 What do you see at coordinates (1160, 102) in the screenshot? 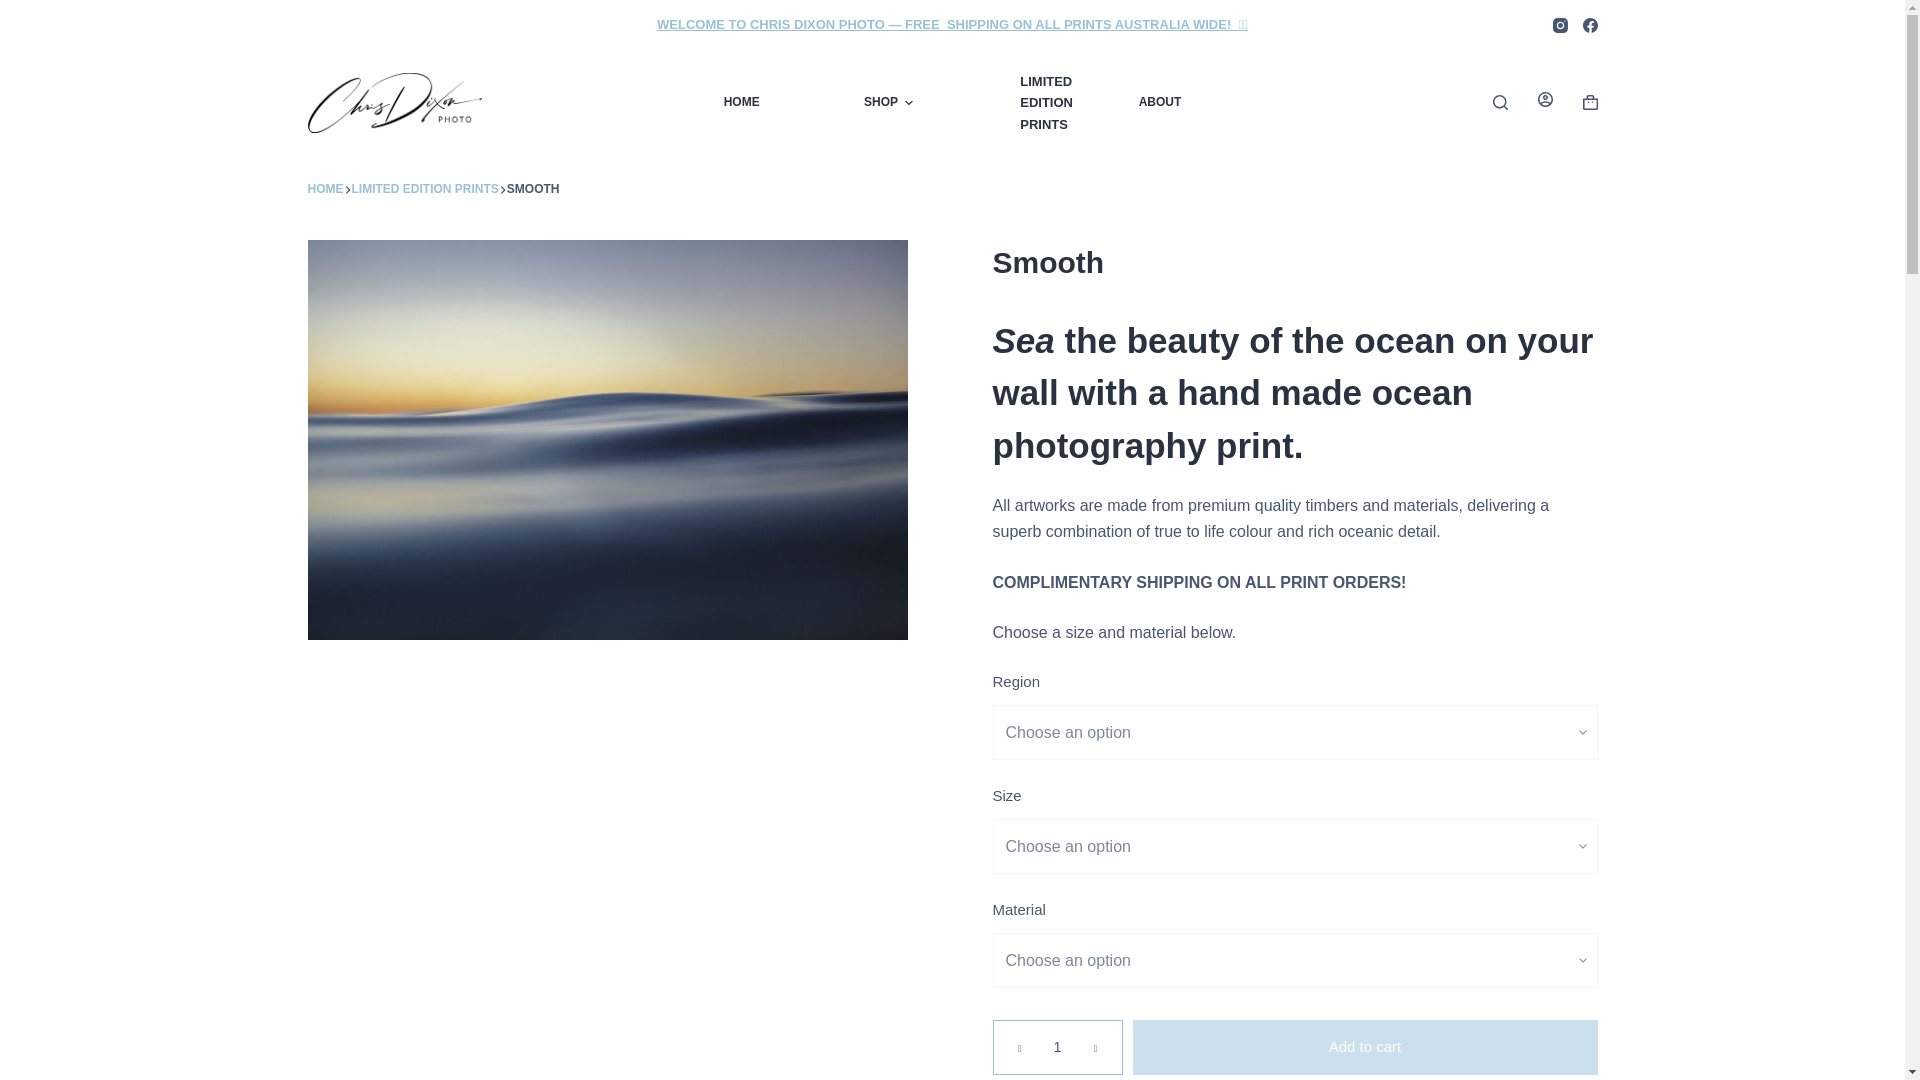
I see `ABOUT` at bounding box center [1160, 102].